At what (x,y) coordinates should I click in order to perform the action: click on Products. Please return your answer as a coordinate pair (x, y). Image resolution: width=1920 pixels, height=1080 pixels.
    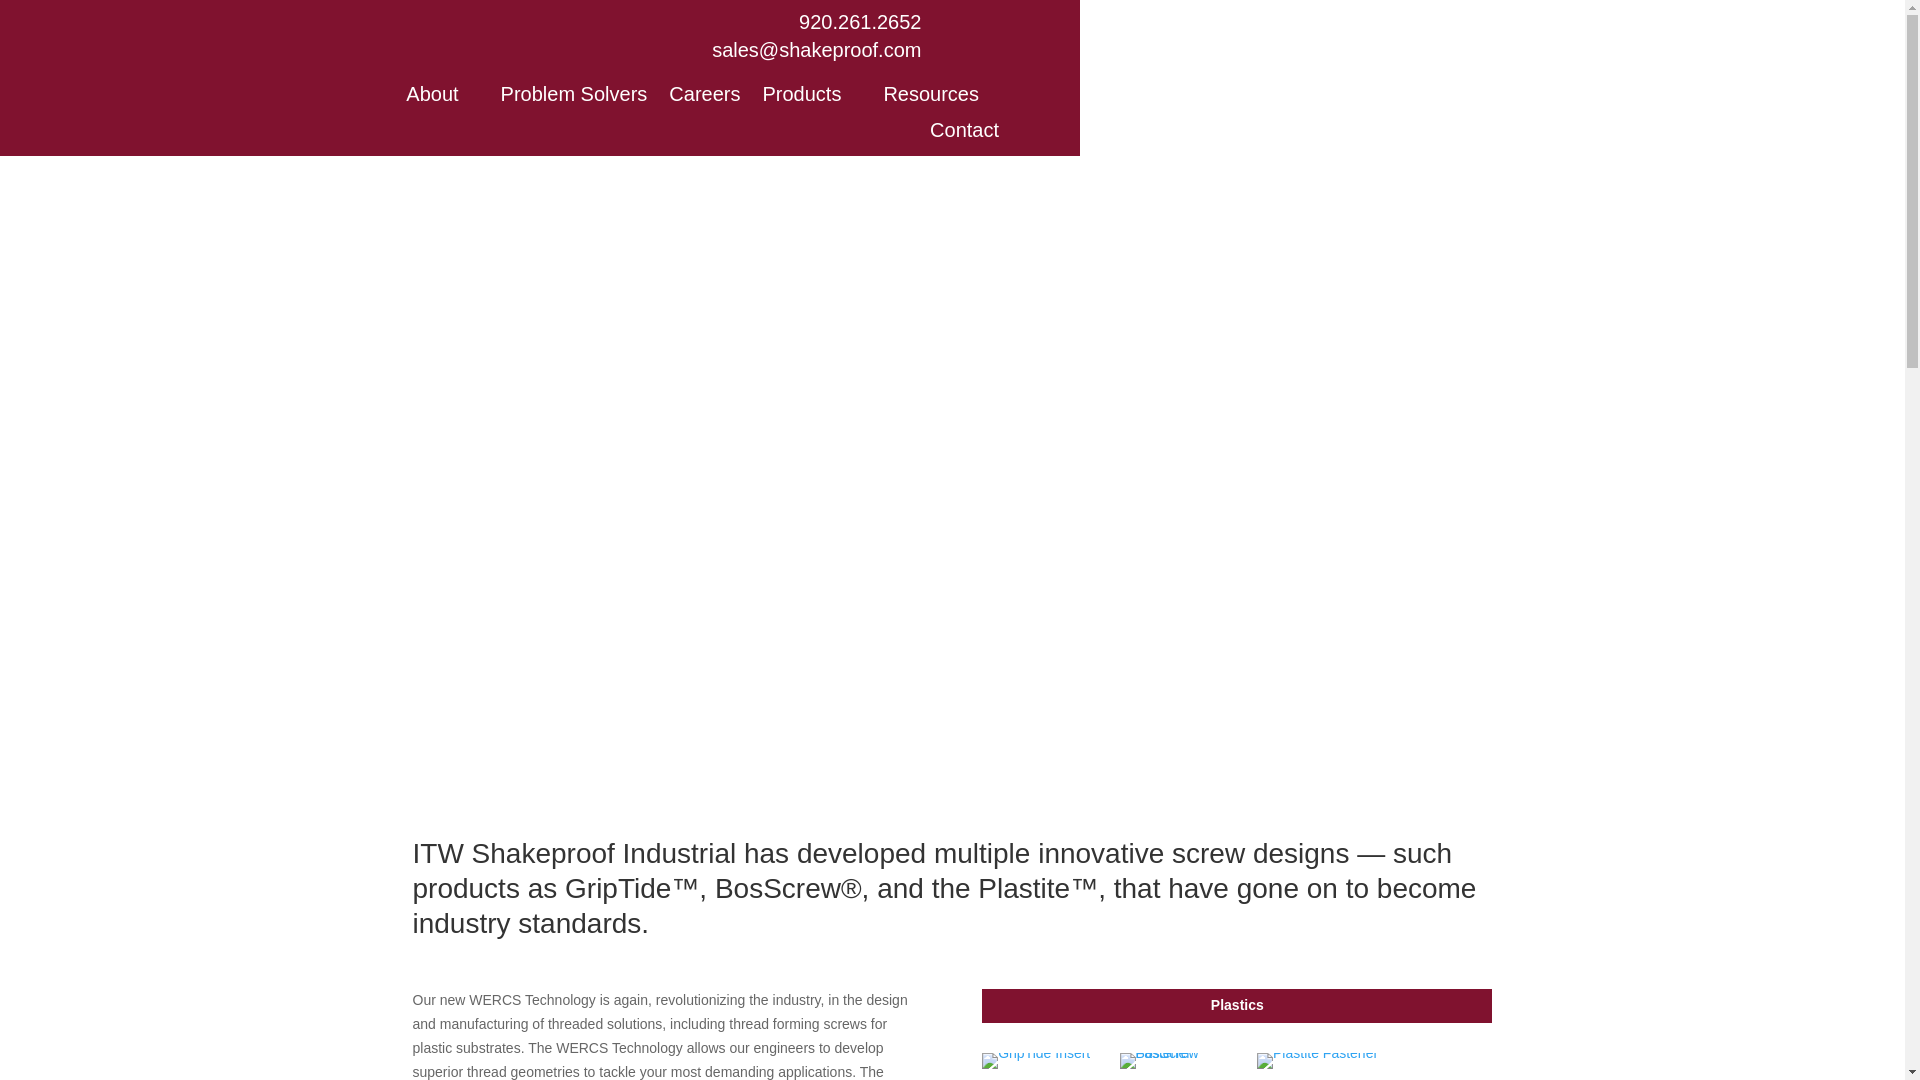
    Looking at the image, I should click on (811, 99).